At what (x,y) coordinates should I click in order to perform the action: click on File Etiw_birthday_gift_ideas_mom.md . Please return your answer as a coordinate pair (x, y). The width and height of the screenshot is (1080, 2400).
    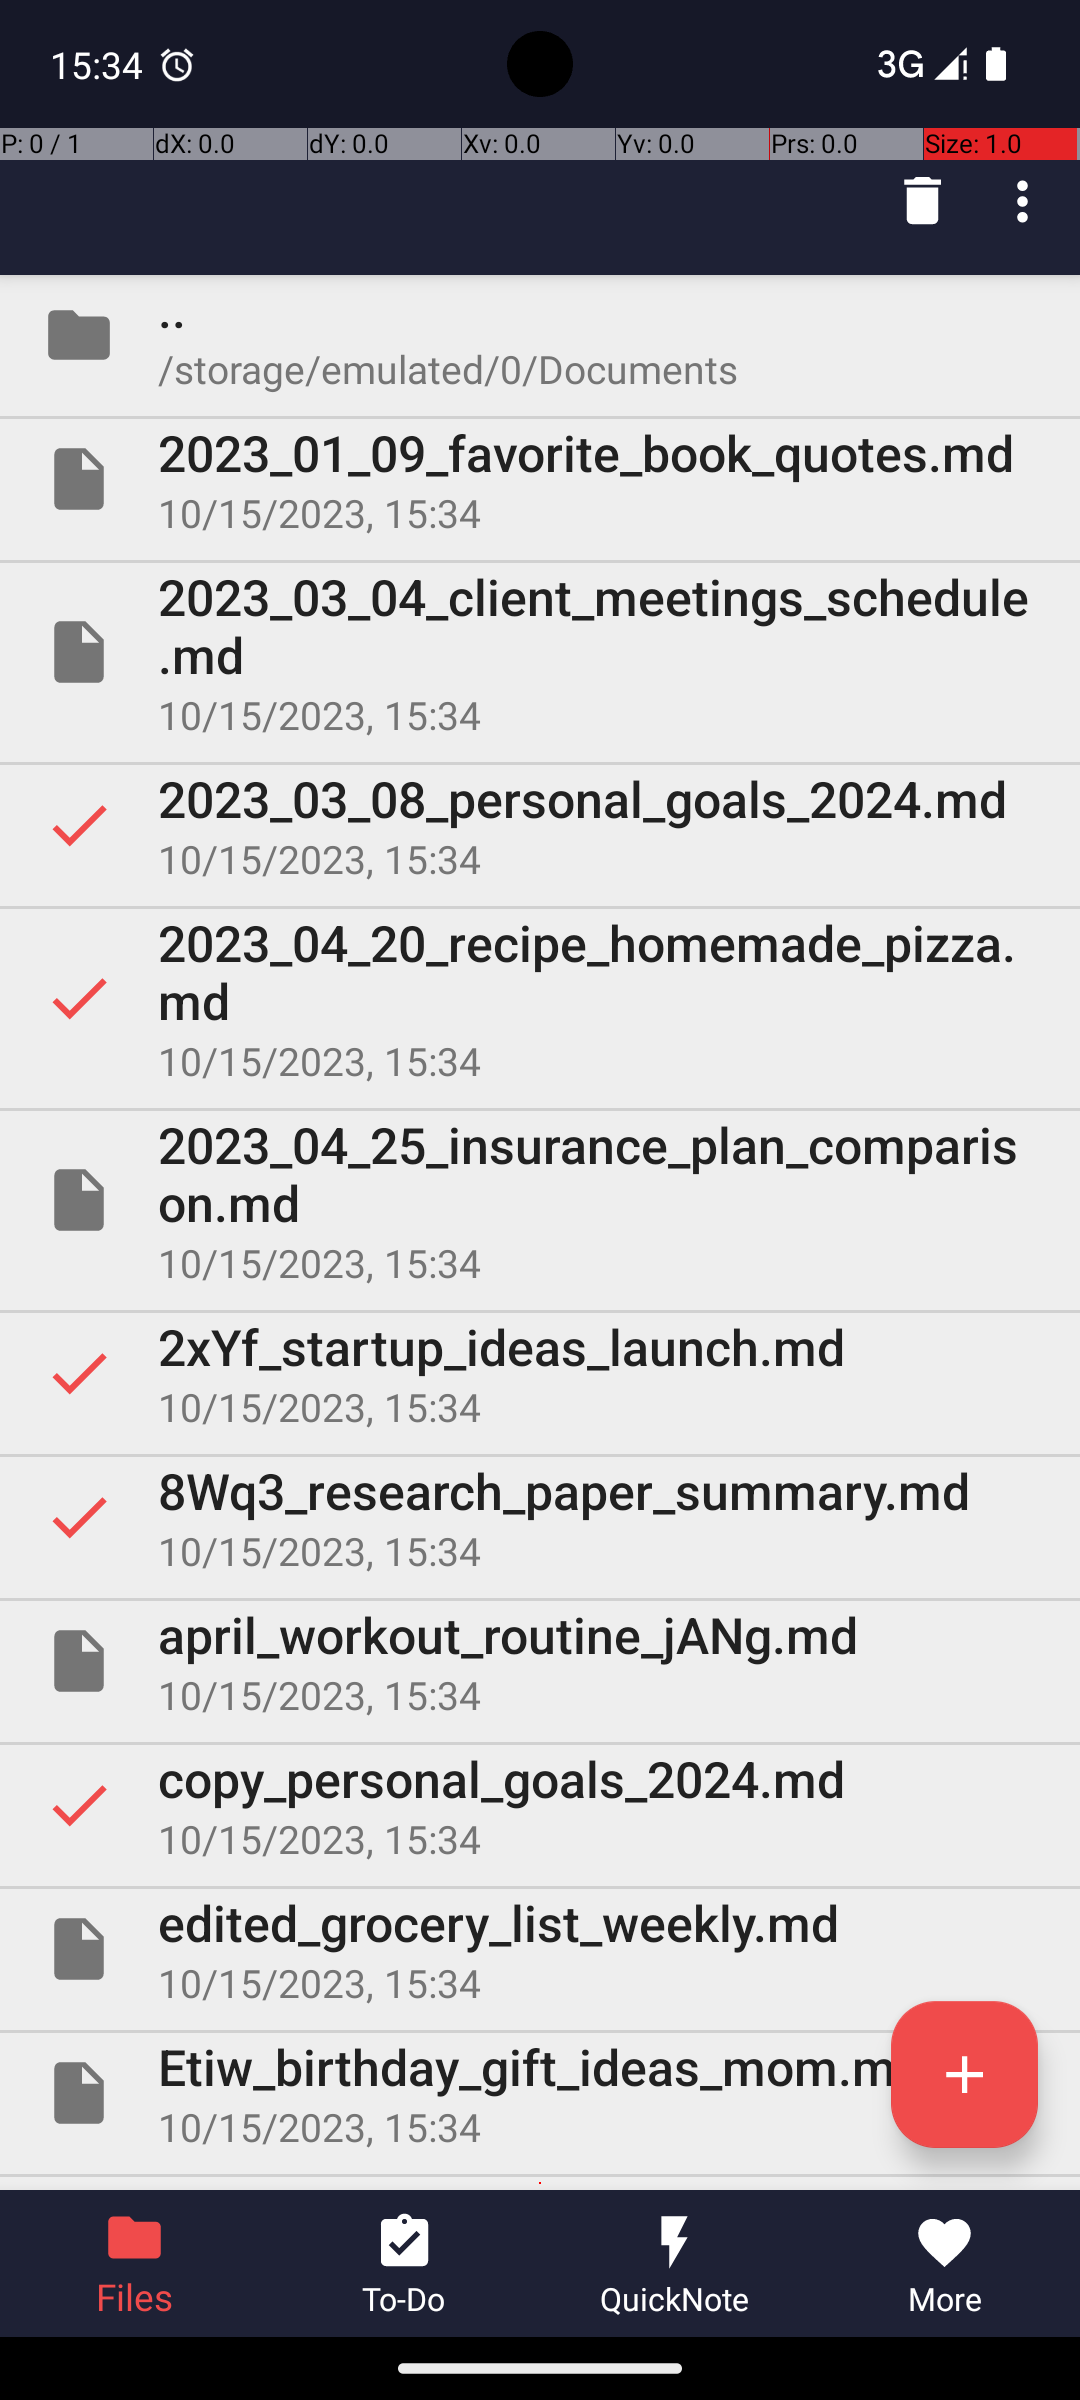
    Looking at the image, I should click on (540, 2093).